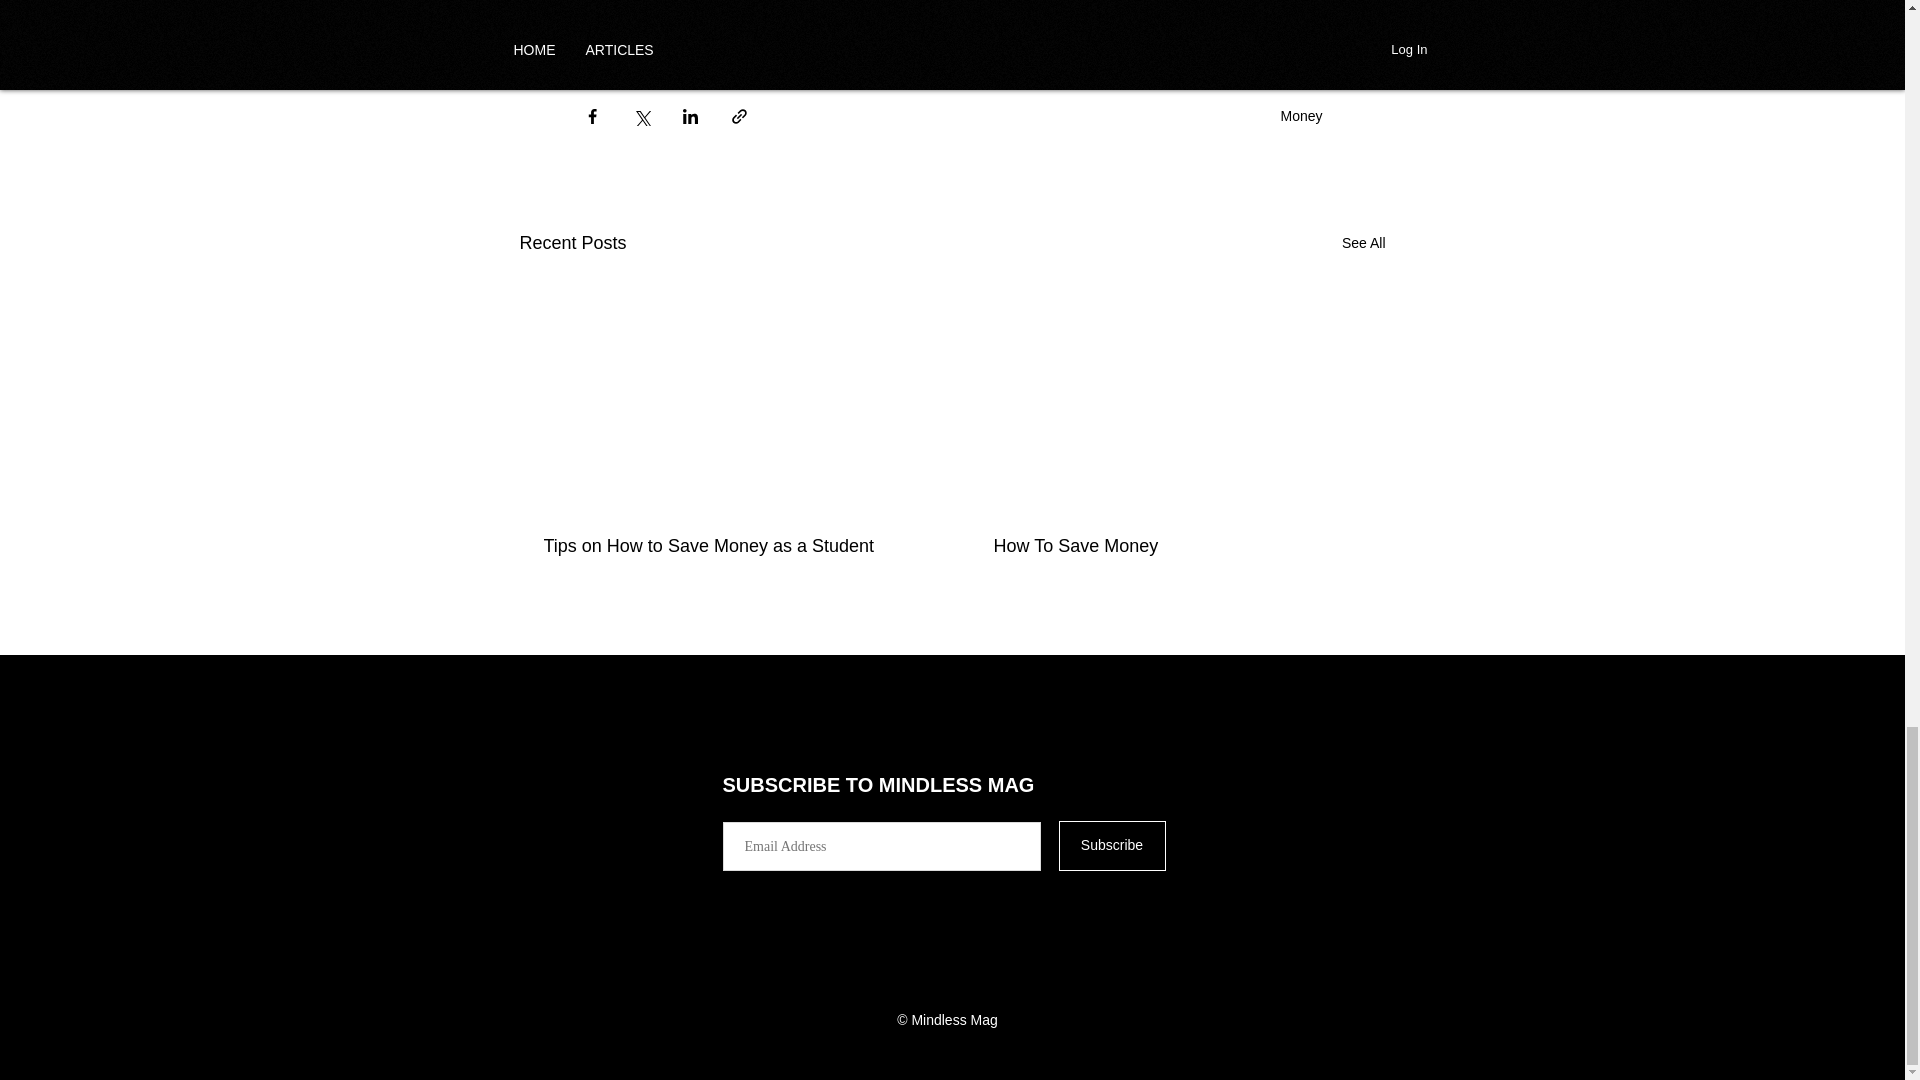 The image size is (1920, 1080). Describe the element at coordinates (1178, 546) in the screenshot. I see `How To Save Money` at that location.